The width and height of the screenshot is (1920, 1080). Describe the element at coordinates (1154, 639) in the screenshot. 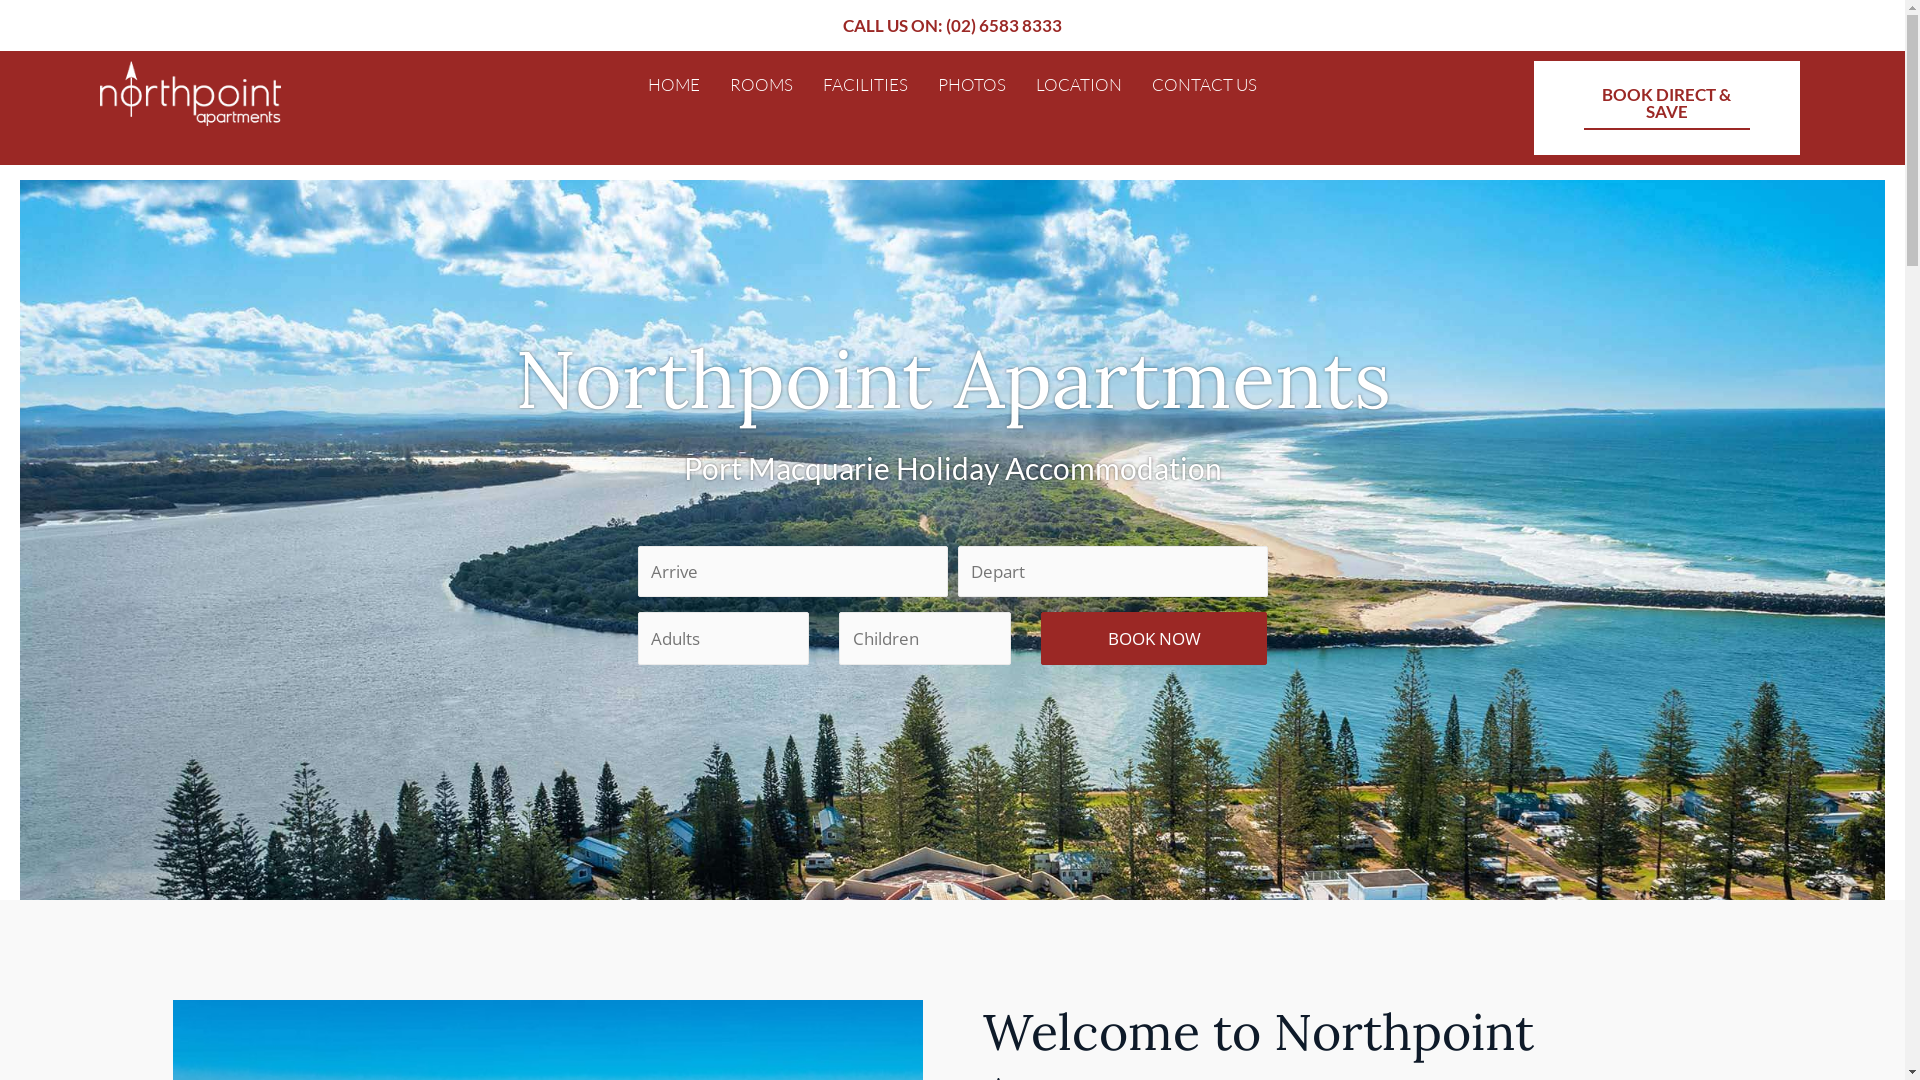

I see `BOOK NOW` at that location.